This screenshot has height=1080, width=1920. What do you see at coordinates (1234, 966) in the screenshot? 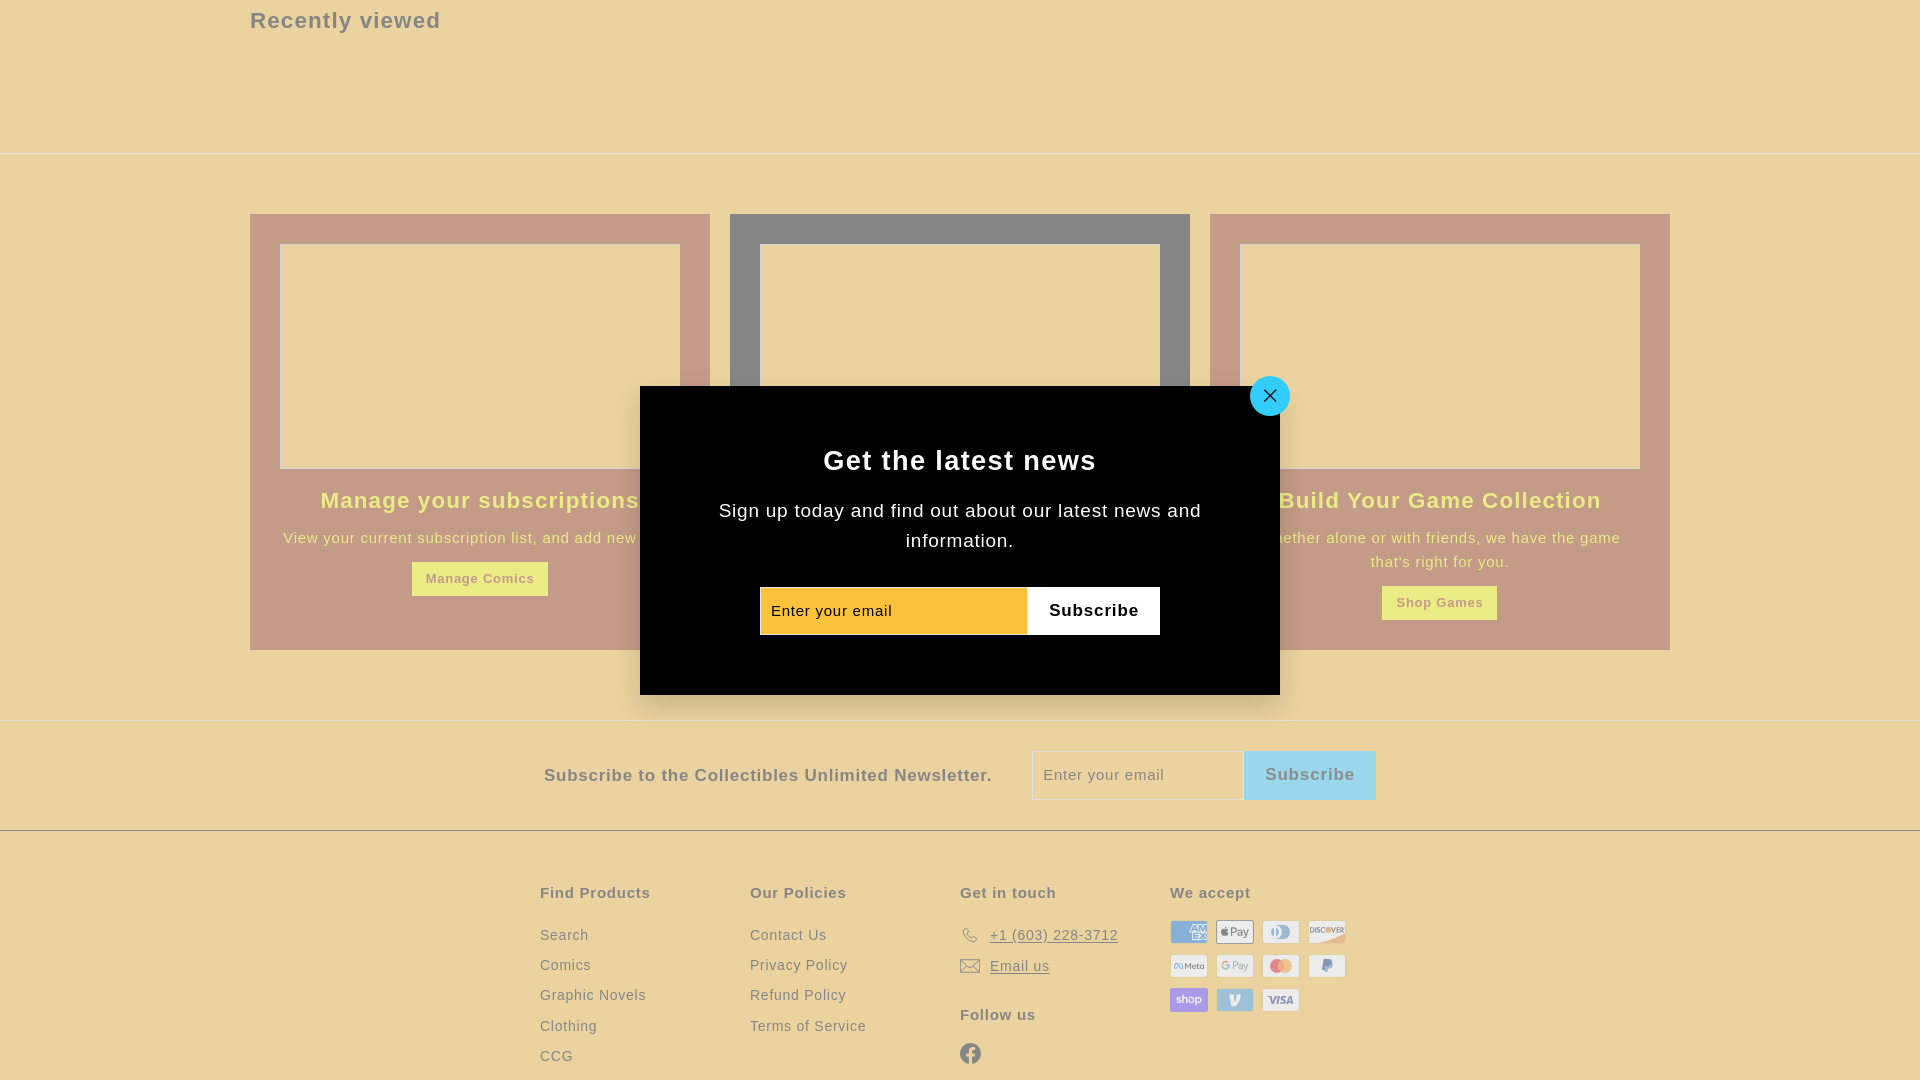
I see `Google Pay` at bounding box center [1234, 966].